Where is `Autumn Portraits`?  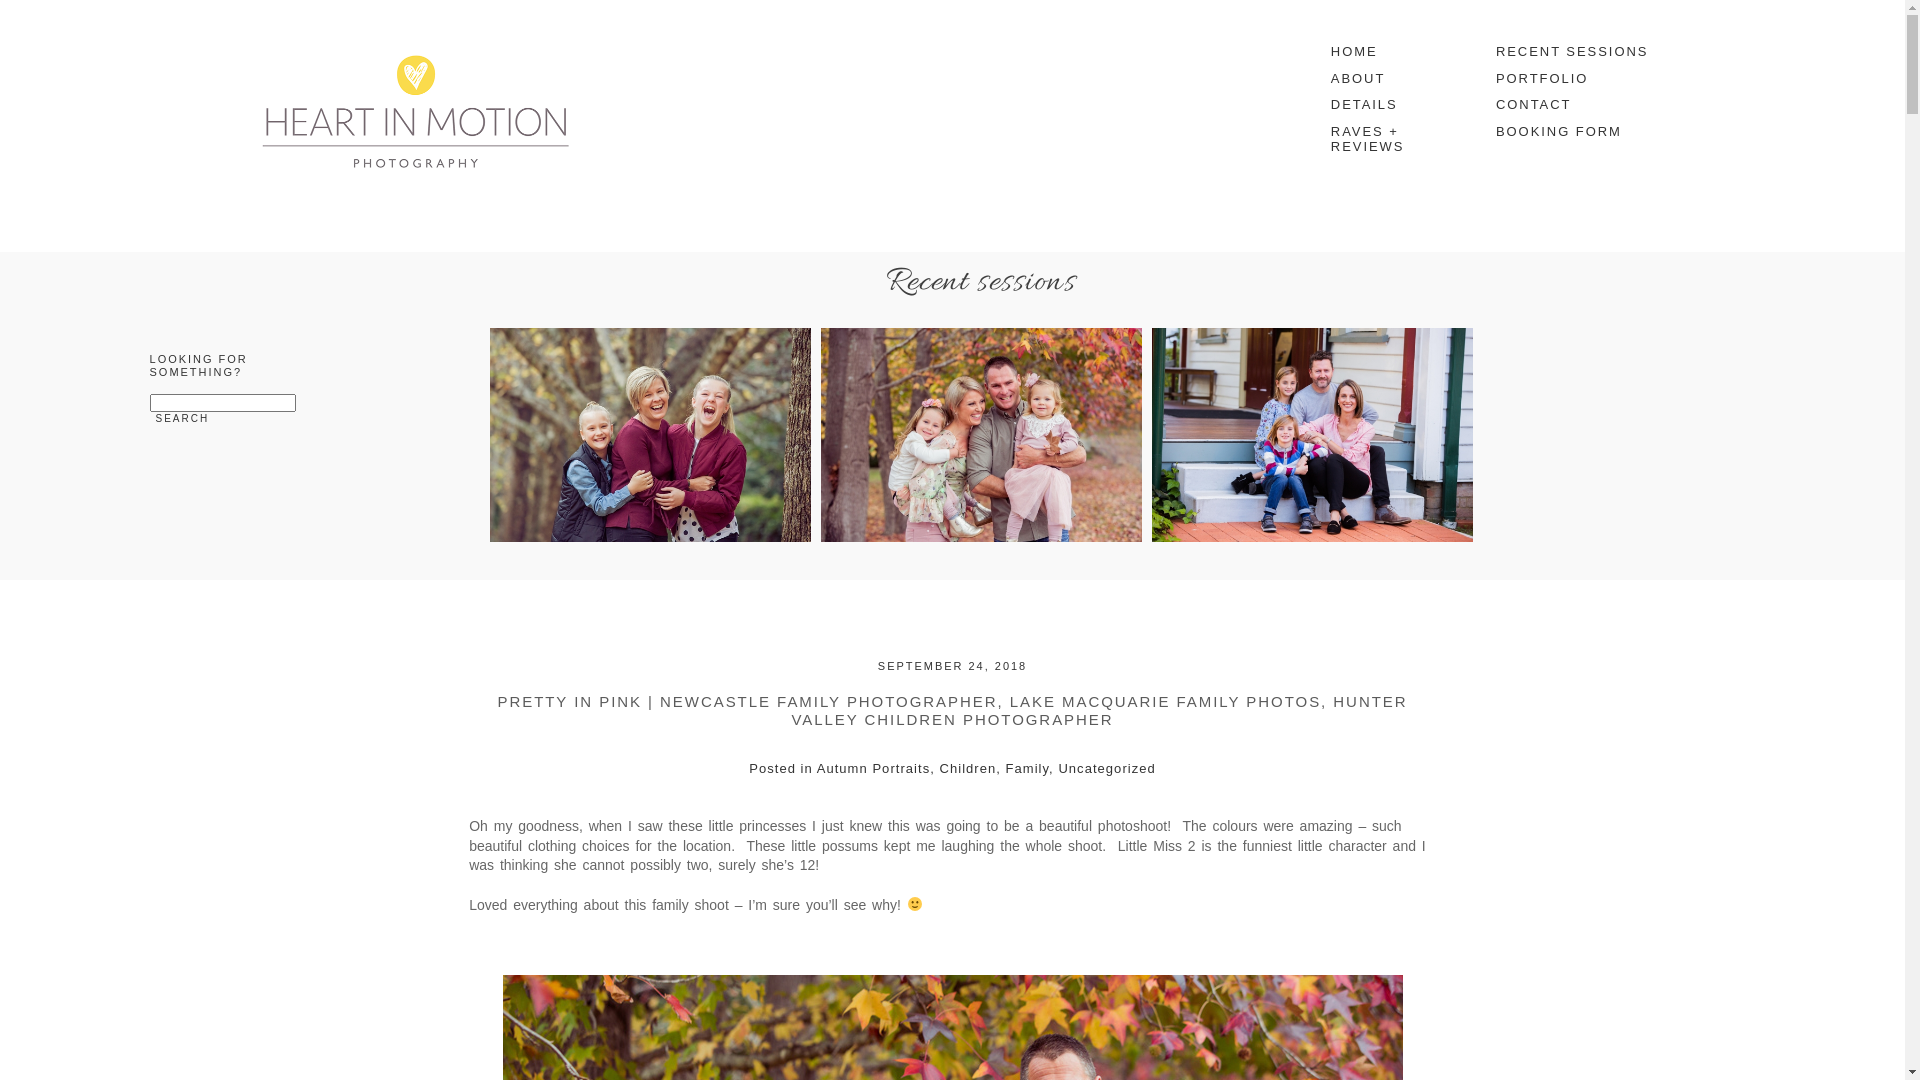 Autumn Portraits is located at coordinates (874, 768).